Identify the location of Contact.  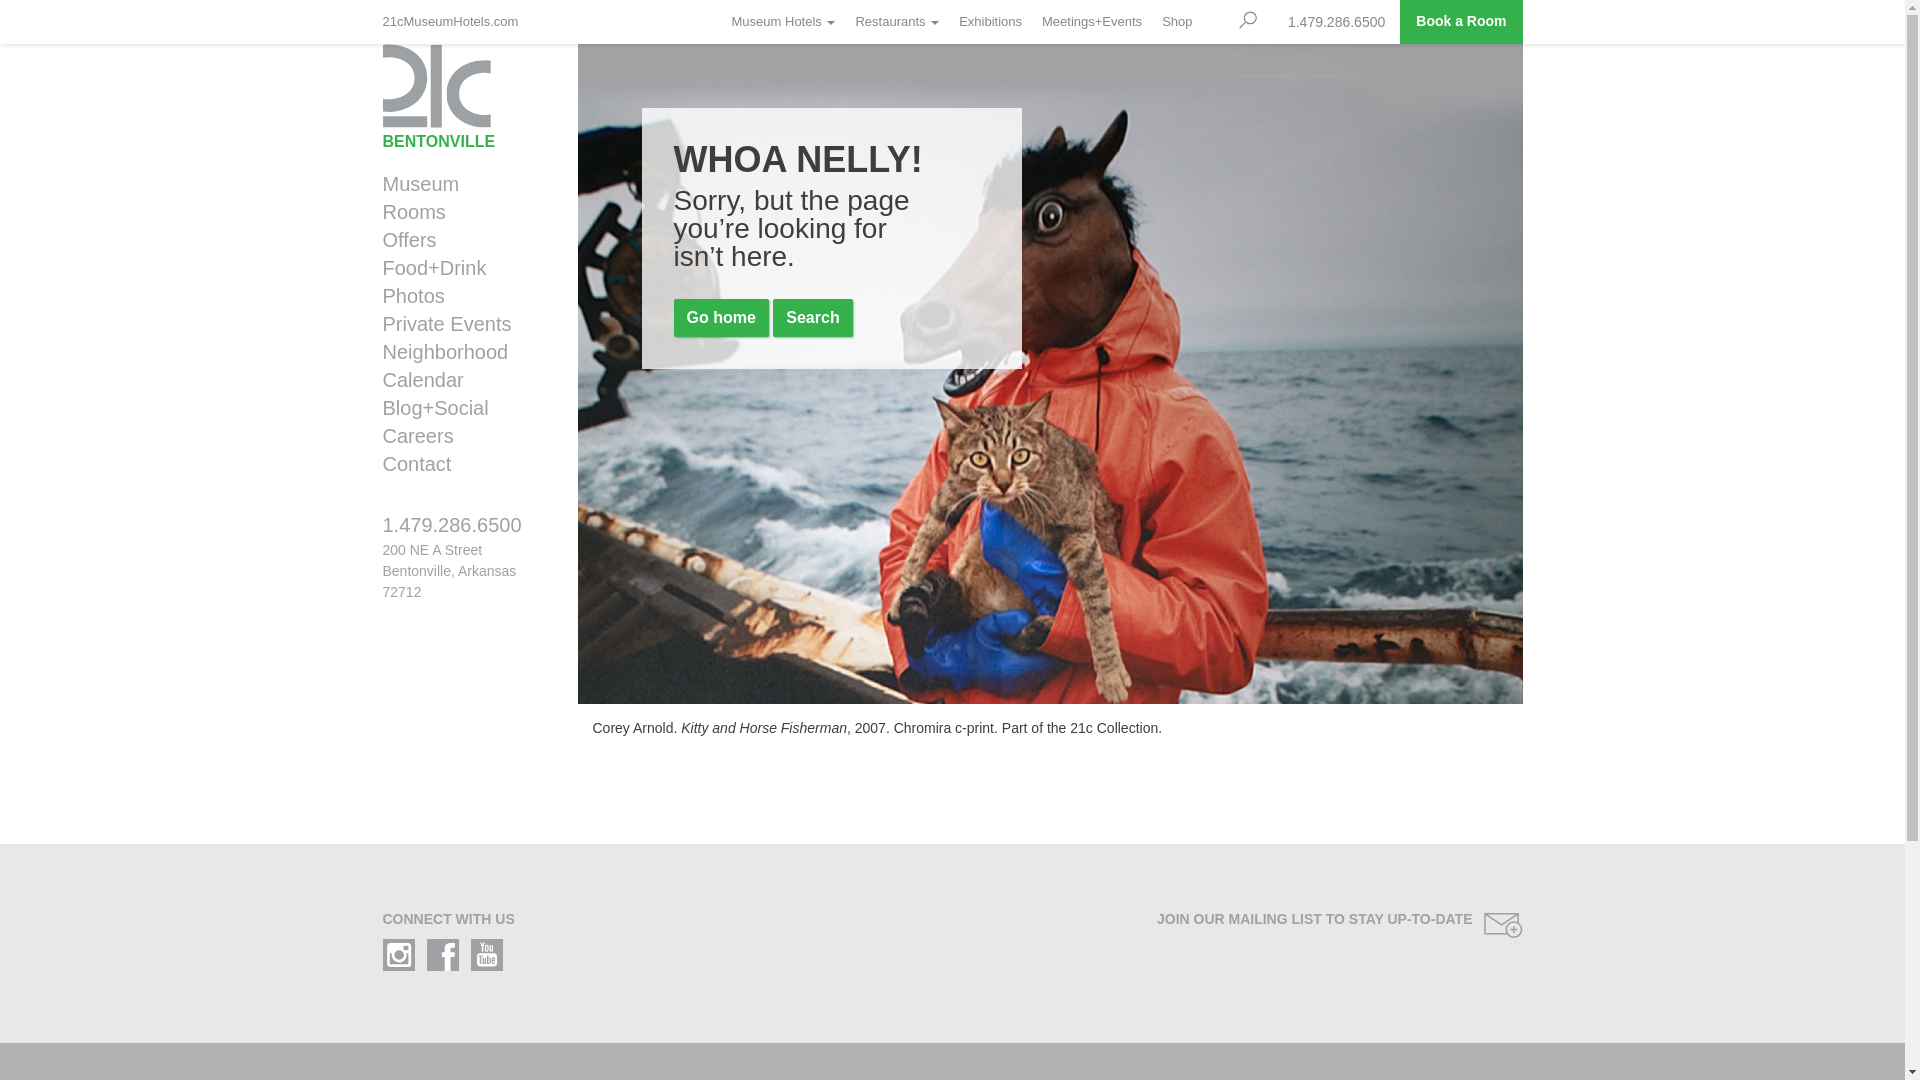
(458, 464).